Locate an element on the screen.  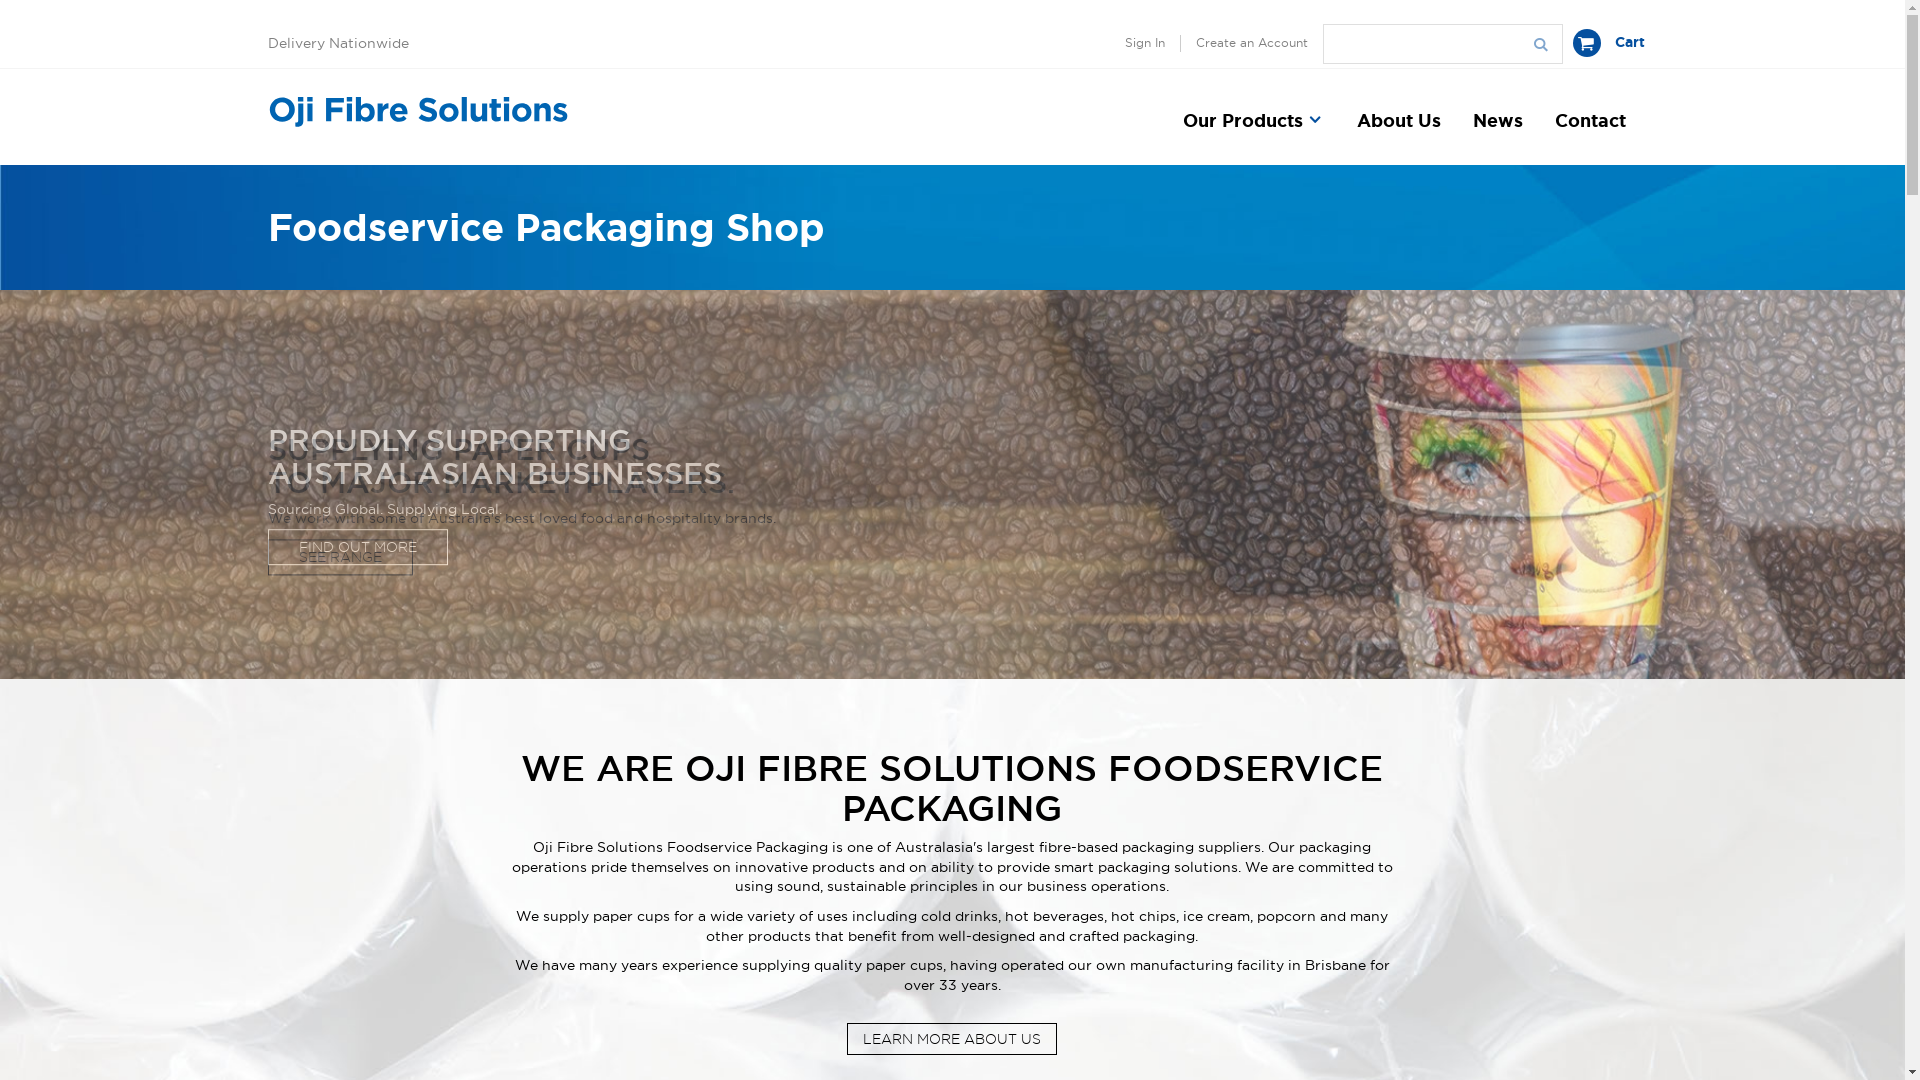
Cart is located at coordinates (1608, 43).